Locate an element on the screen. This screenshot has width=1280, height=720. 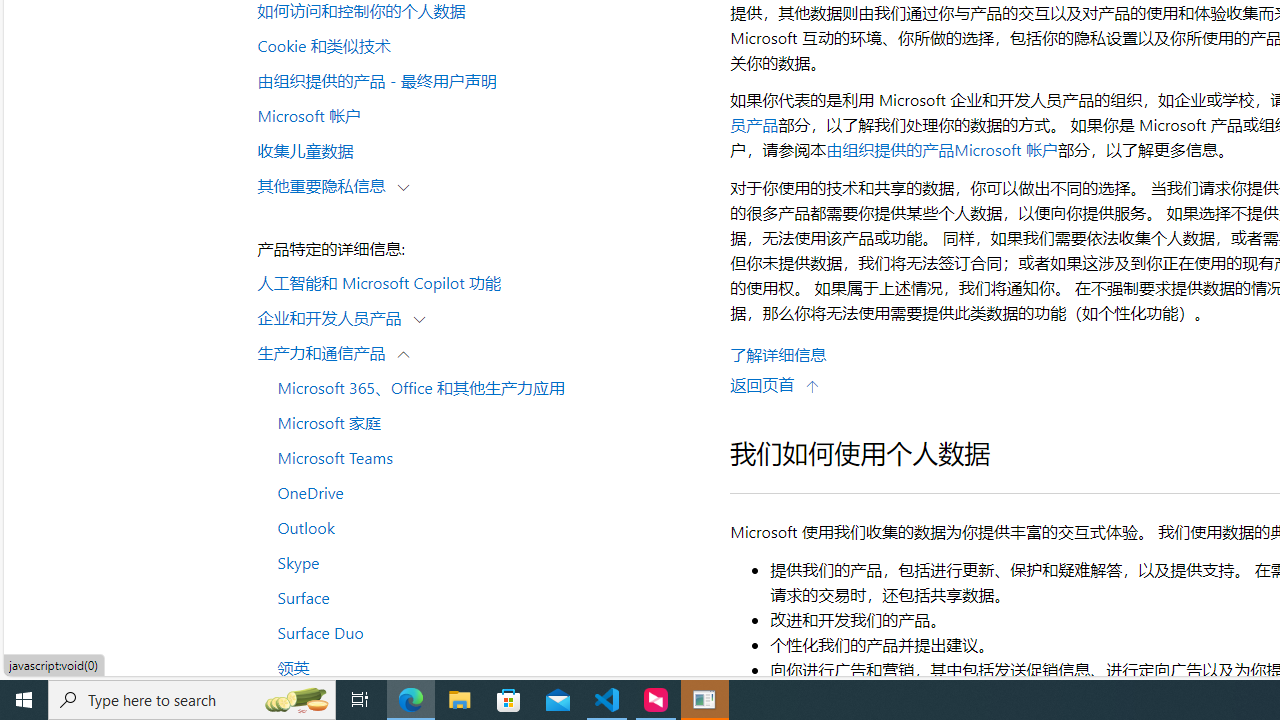
Surface is located at coordinates (484, 596).